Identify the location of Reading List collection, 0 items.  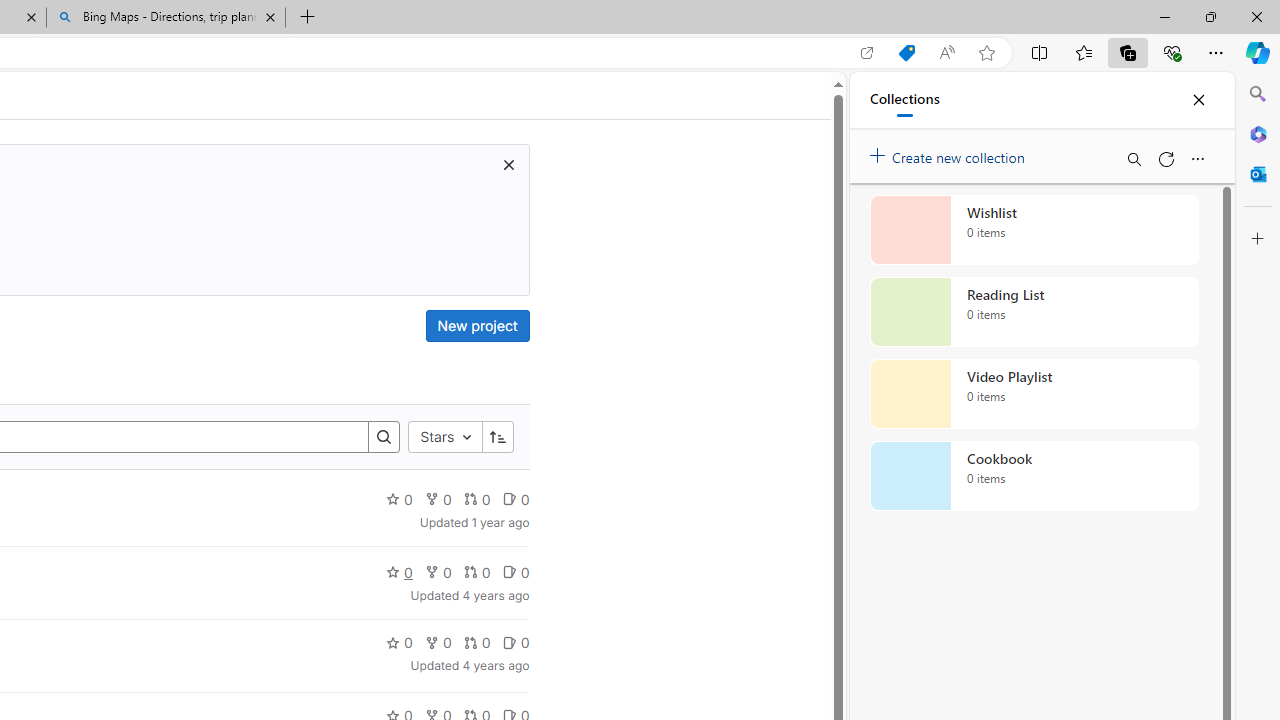
(1034, 312).